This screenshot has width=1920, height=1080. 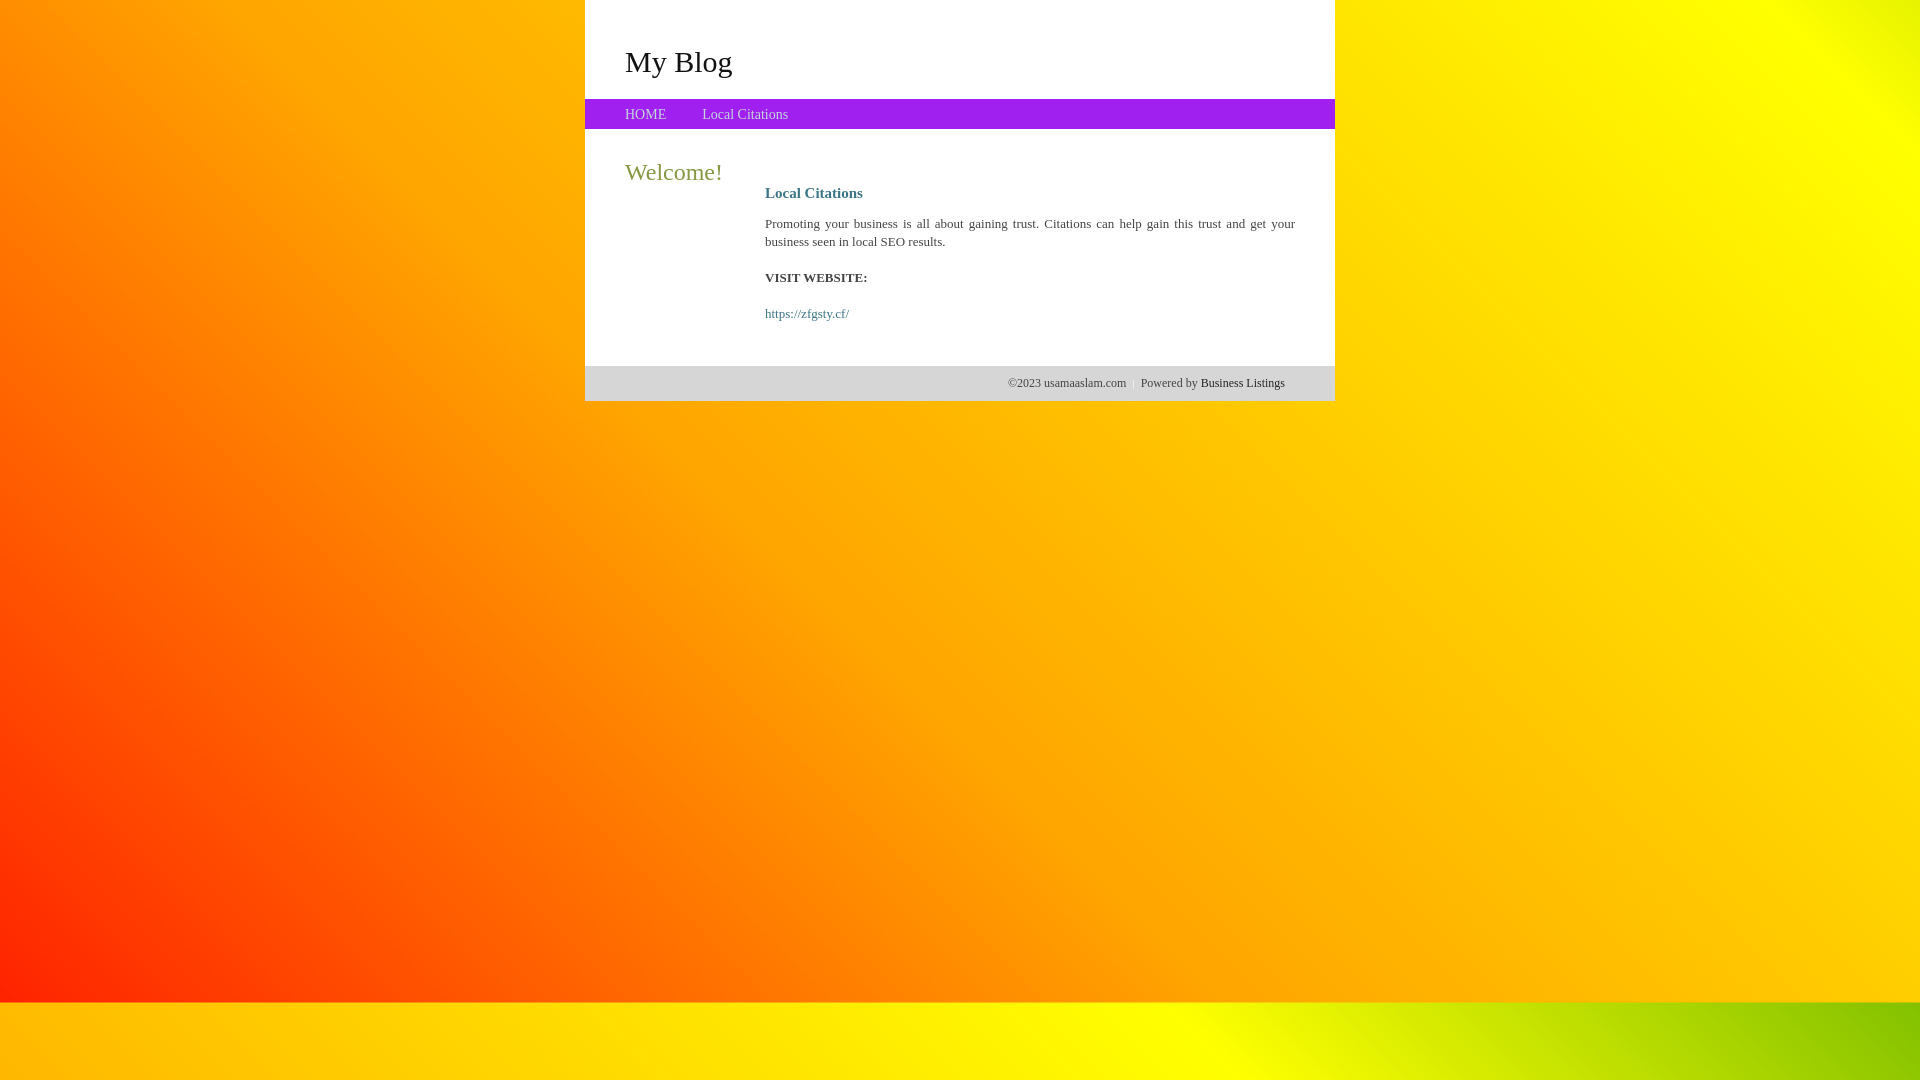 I want to click on HOME, so click(x=646, y=114).